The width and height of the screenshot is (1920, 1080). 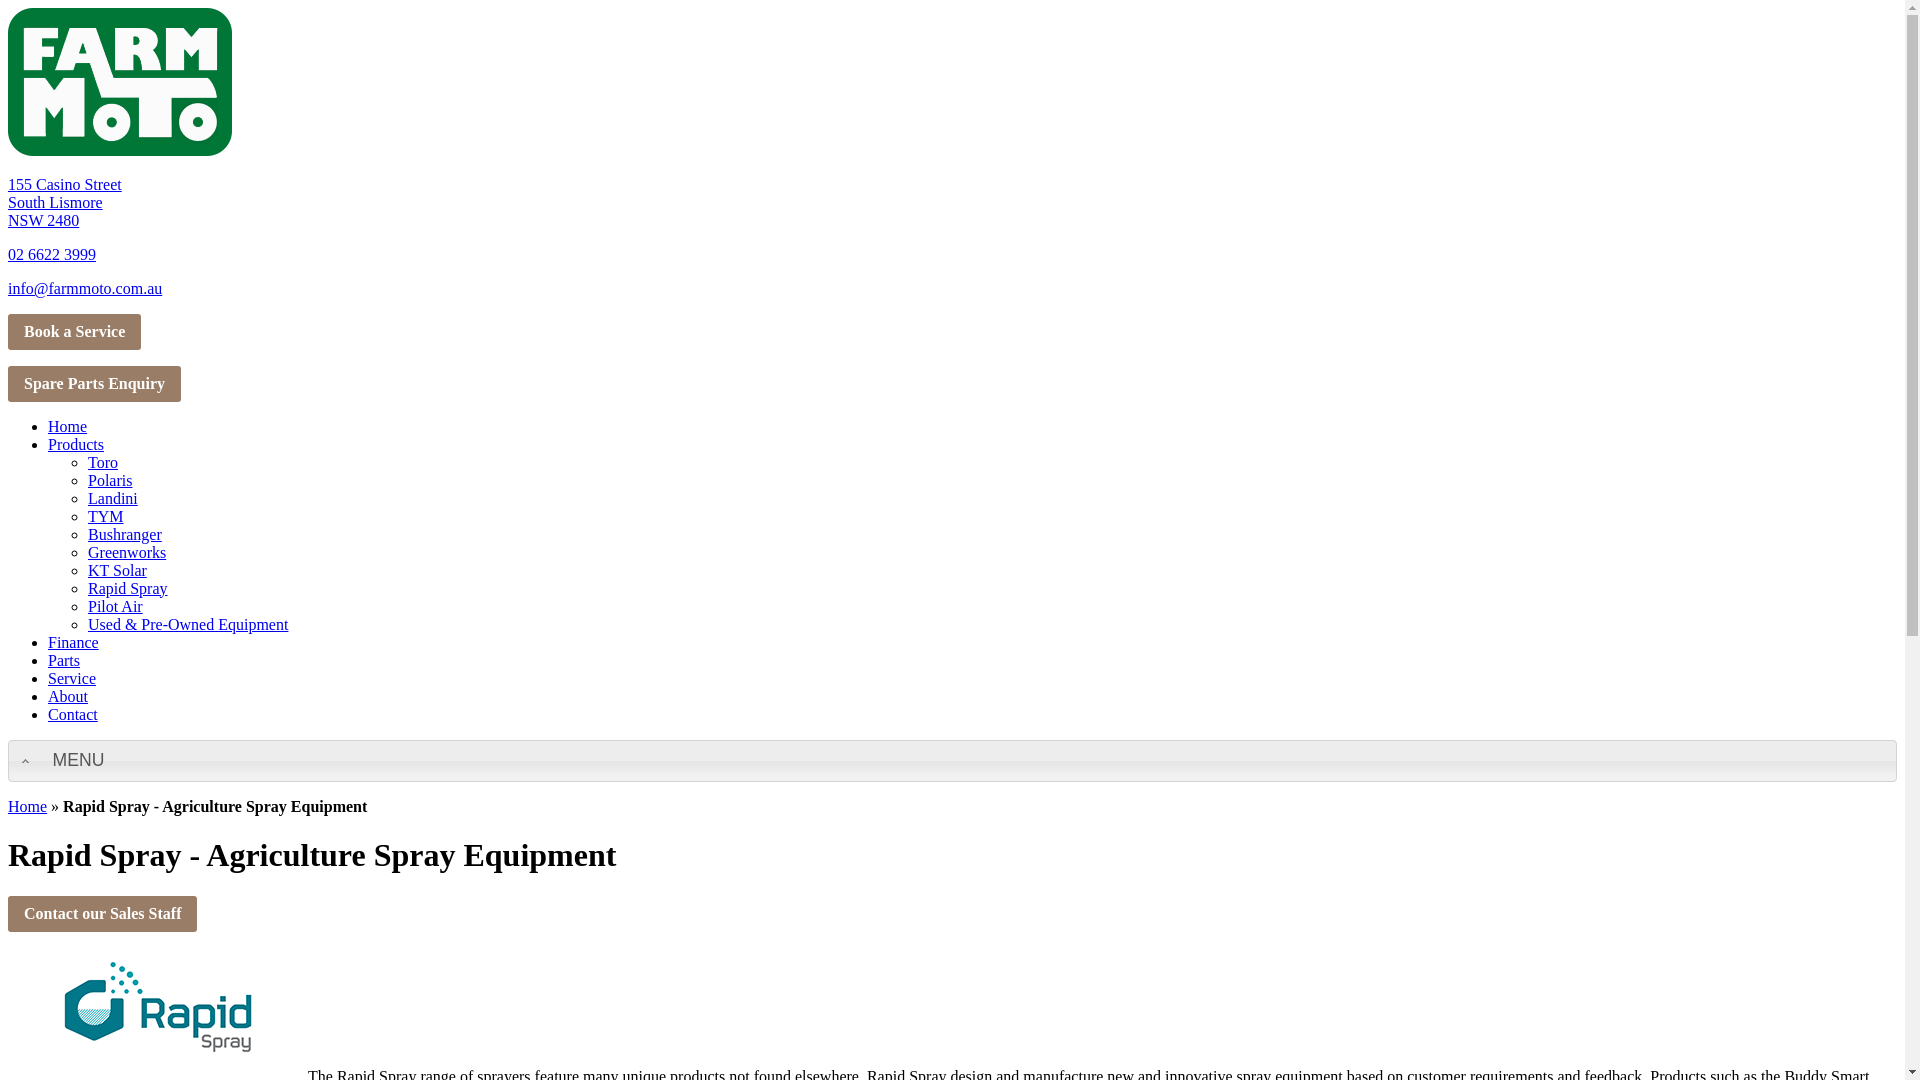 What do you see at coordinates (74, 642) in the screenshot?
I see `Finance` at bounding box center [74, 642].